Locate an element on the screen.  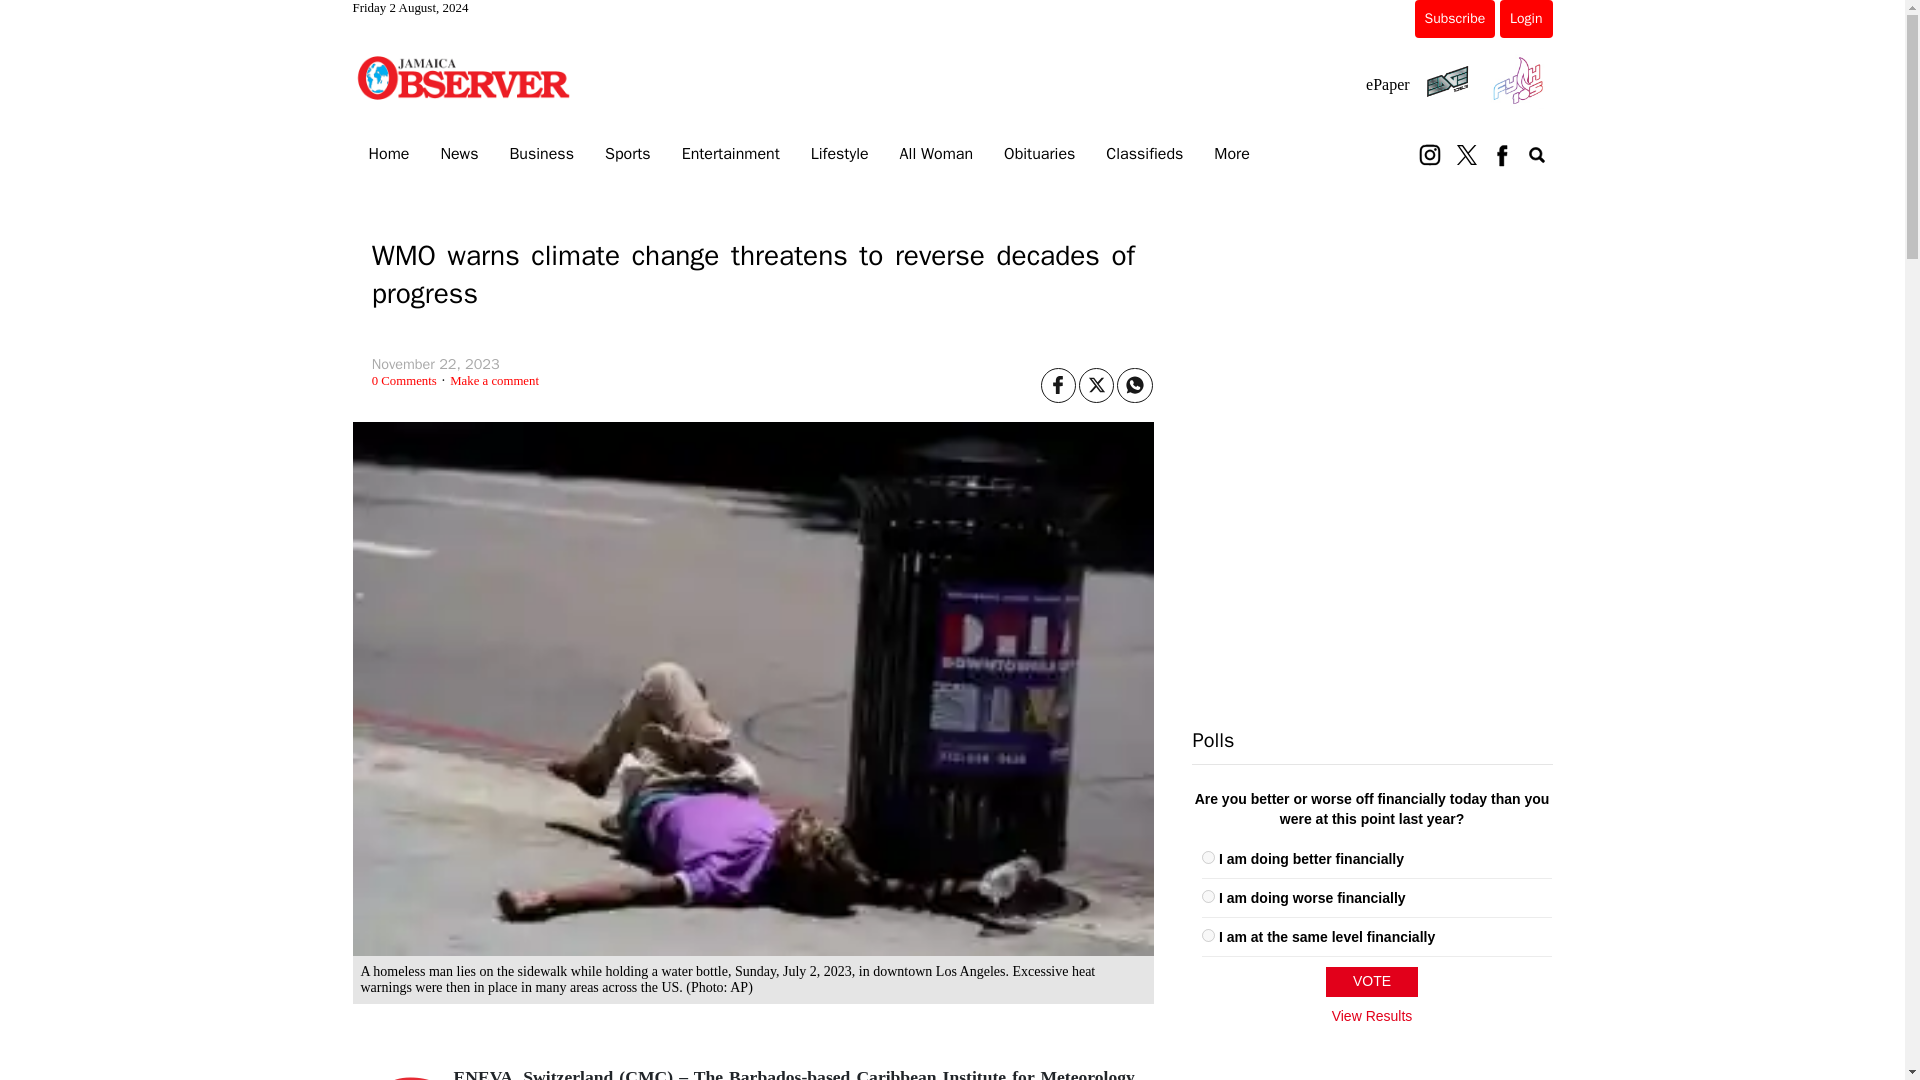
Subscribe is located at coordinates (1455, 18).